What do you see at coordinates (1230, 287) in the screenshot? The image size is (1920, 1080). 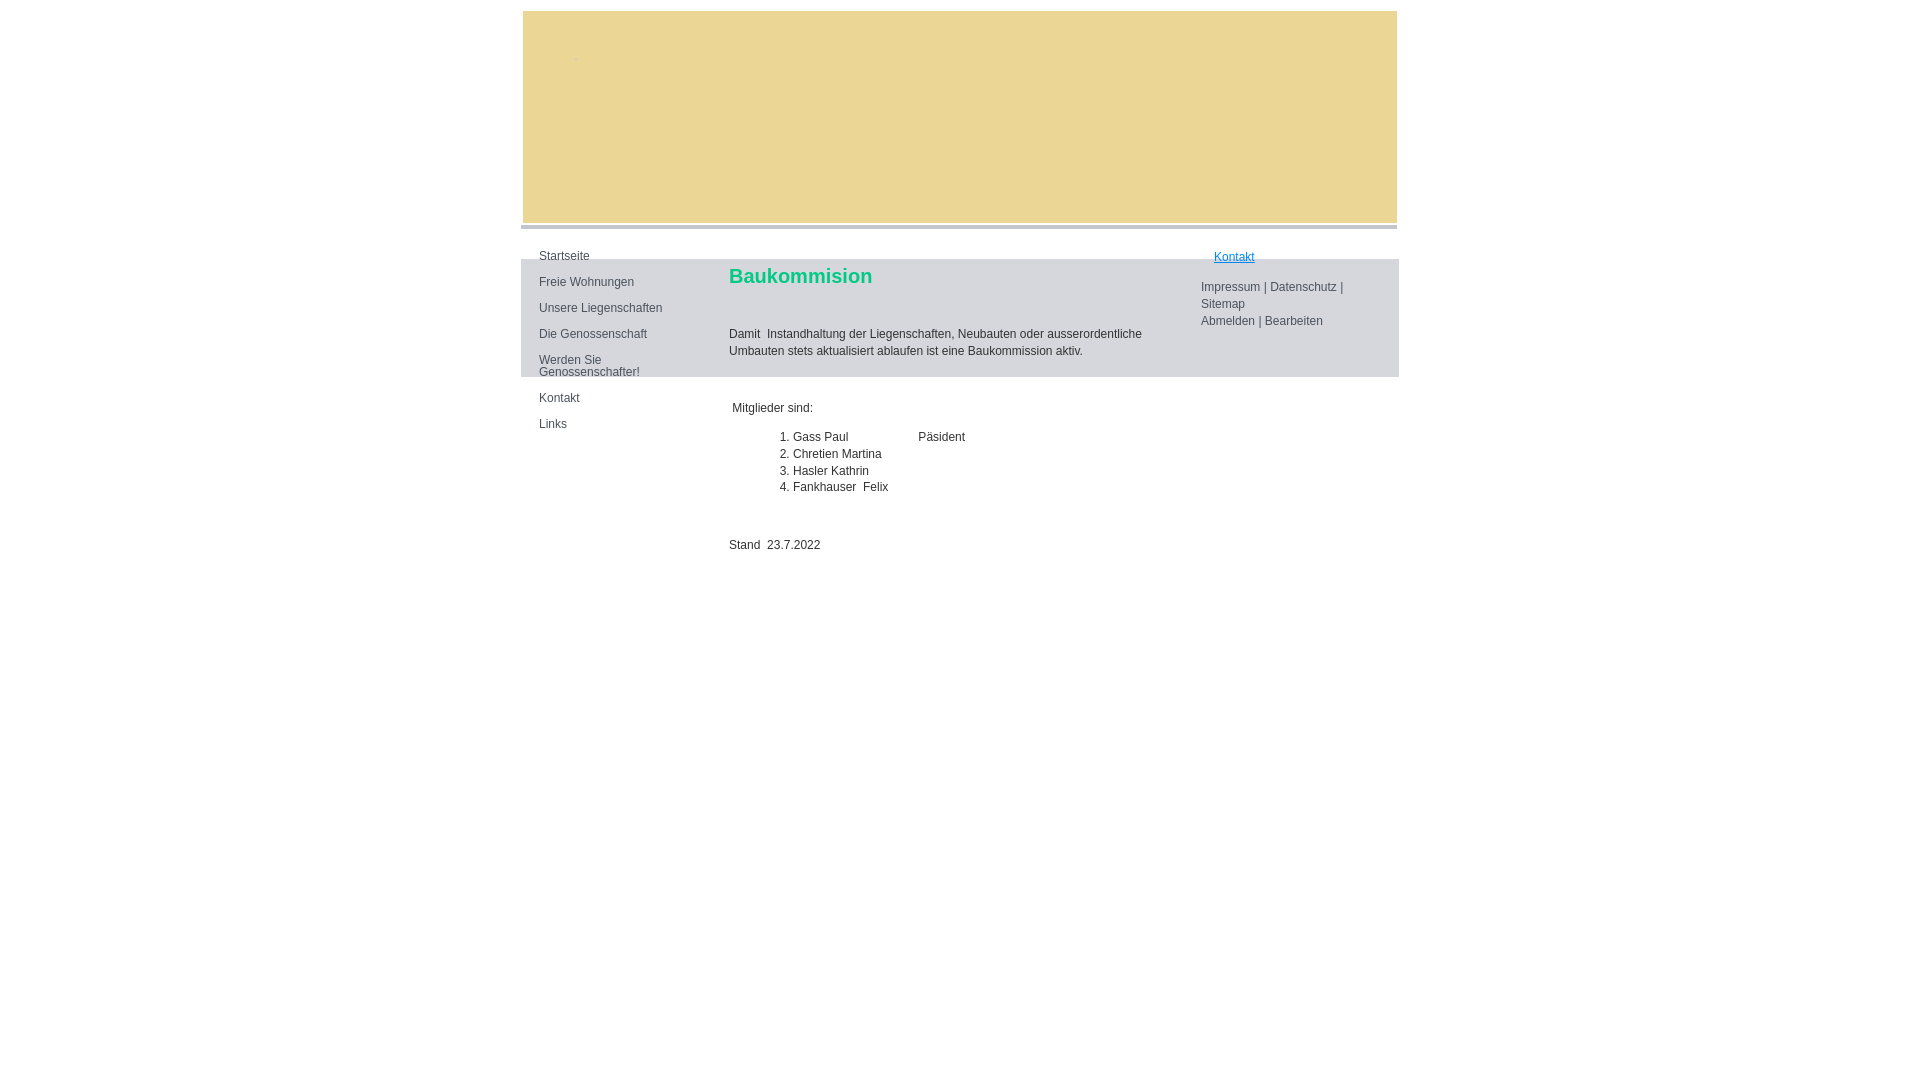 I see `Impressum` at bounding box center [1230, 287].